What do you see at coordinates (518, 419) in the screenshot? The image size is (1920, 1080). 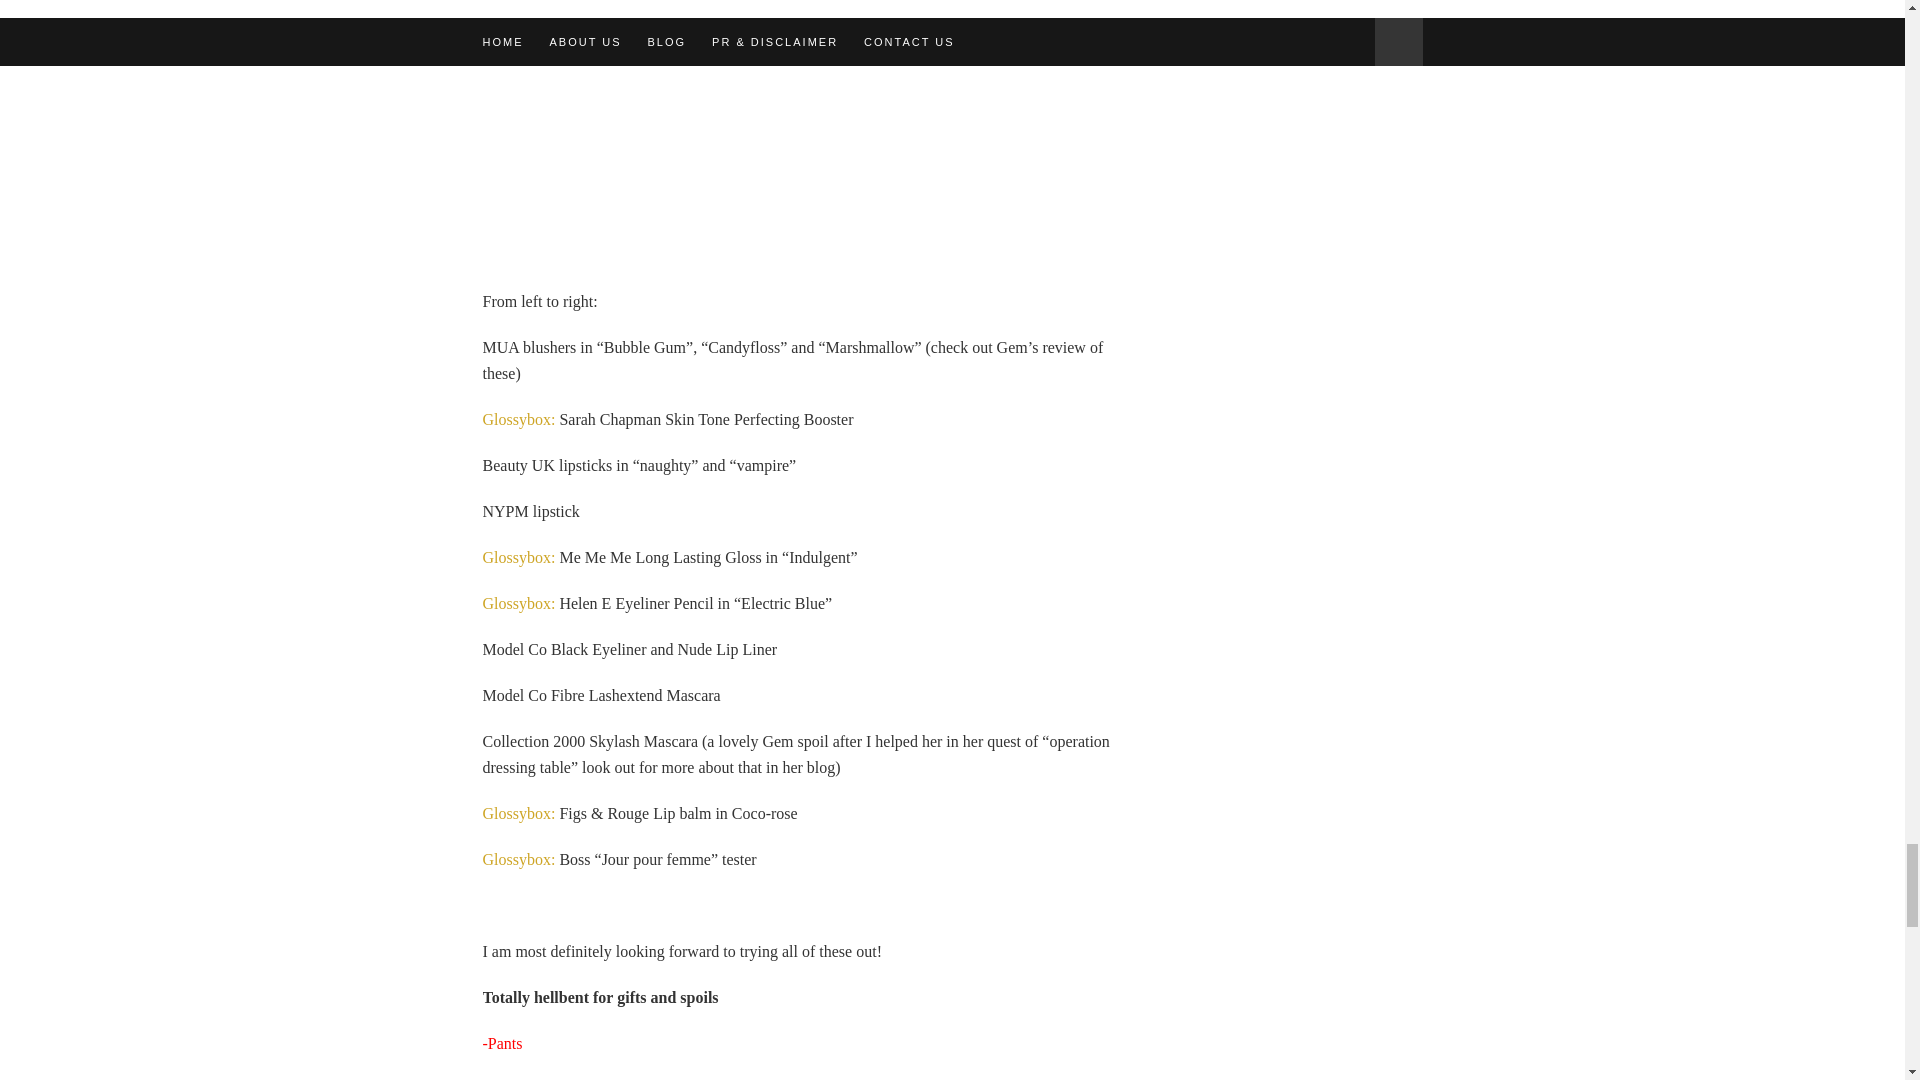 I see `glossybox` at bounding box center [518, 419].